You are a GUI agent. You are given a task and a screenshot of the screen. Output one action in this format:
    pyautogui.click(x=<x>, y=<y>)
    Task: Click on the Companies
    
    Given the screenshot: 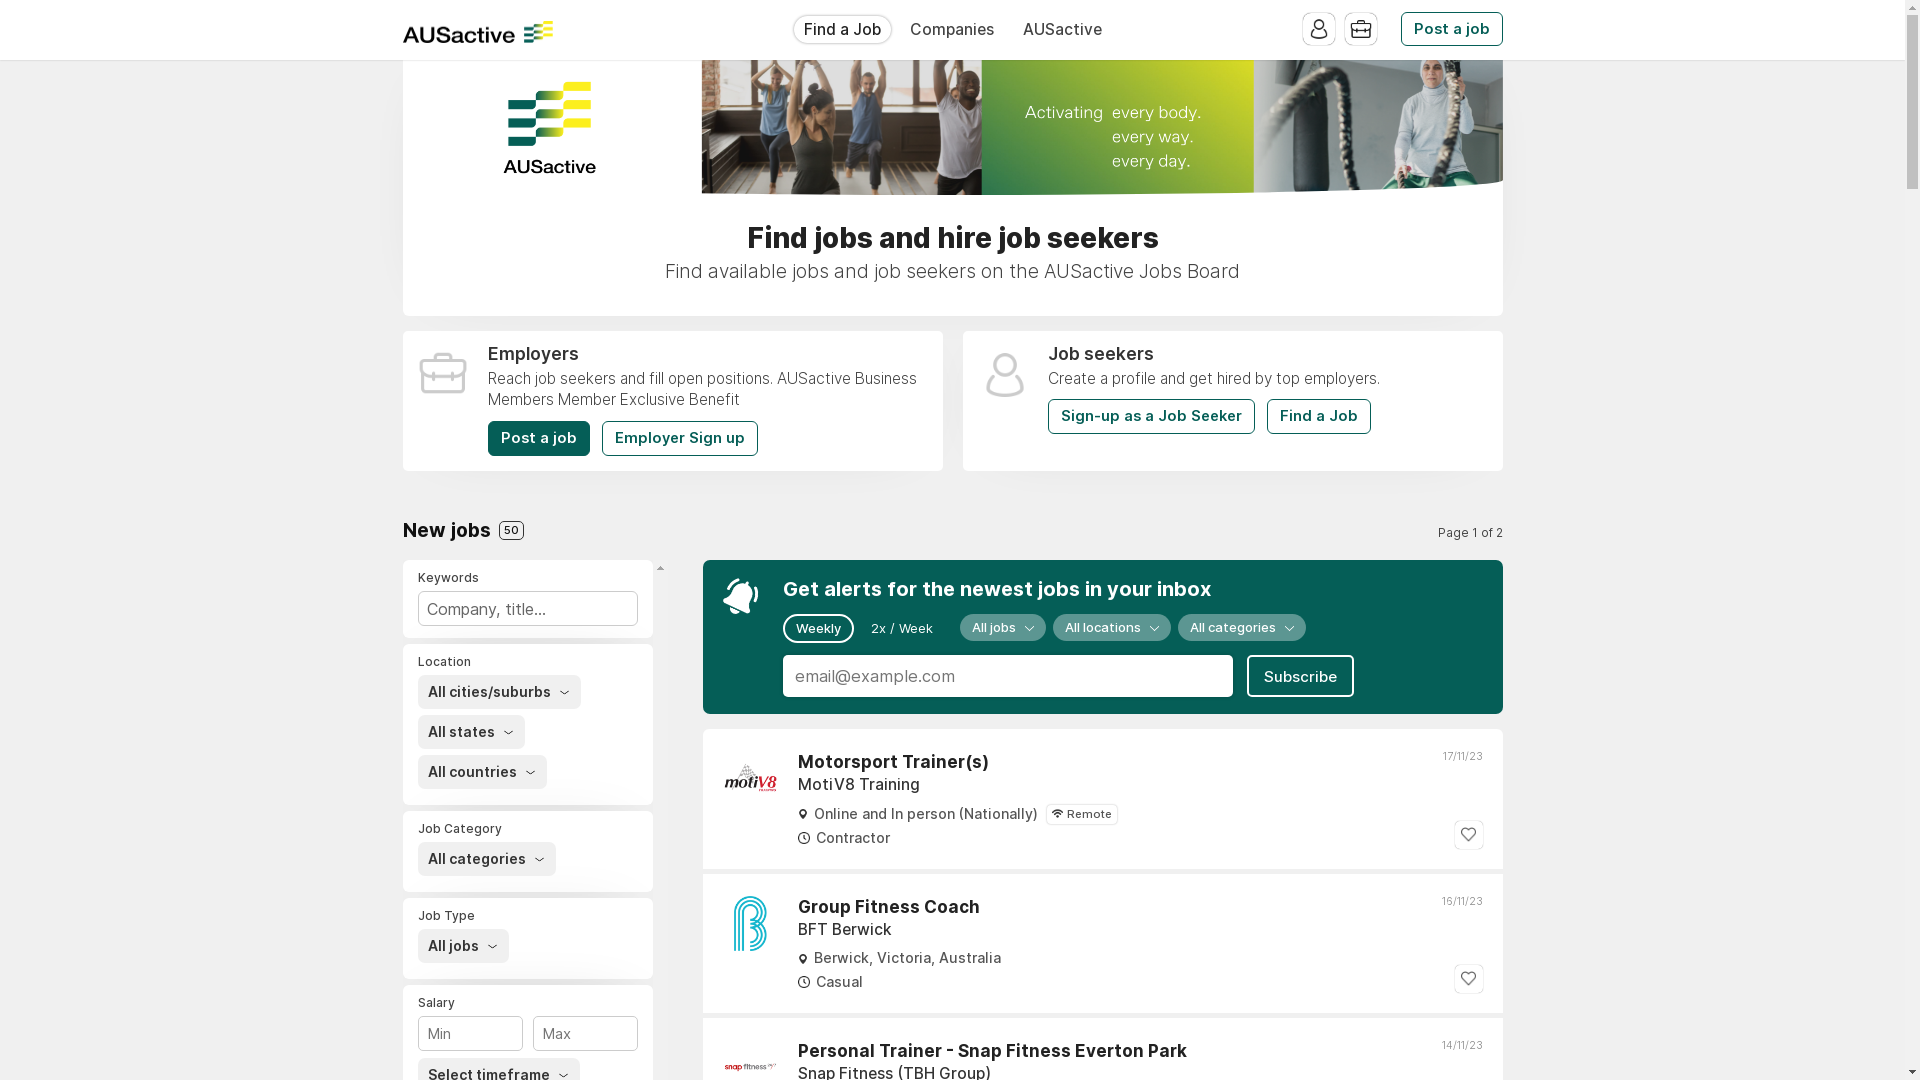 What is the action you would take?
    pyautogui.click(x=952, y=30)
    